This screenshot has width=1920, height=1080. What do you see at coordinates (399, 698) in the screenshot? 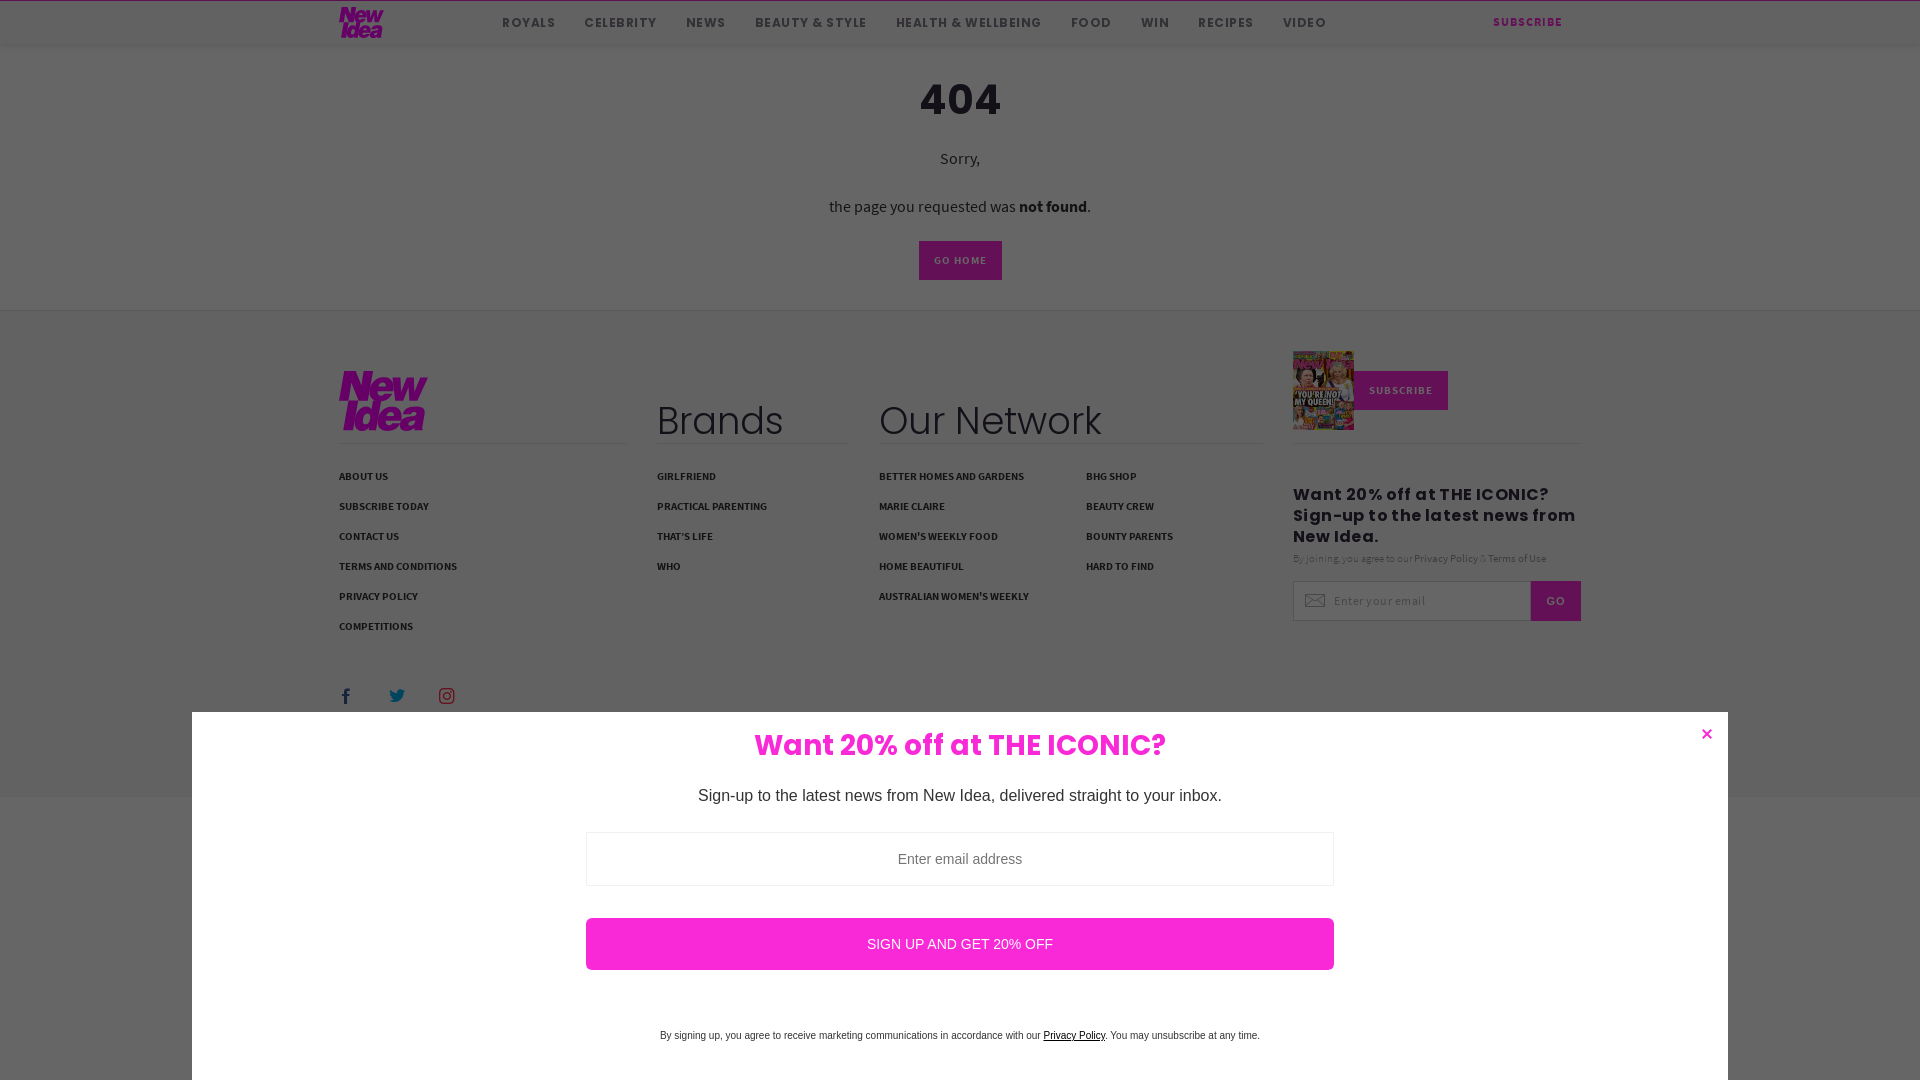
I see `Twitter` at bounding box center [399, 698].